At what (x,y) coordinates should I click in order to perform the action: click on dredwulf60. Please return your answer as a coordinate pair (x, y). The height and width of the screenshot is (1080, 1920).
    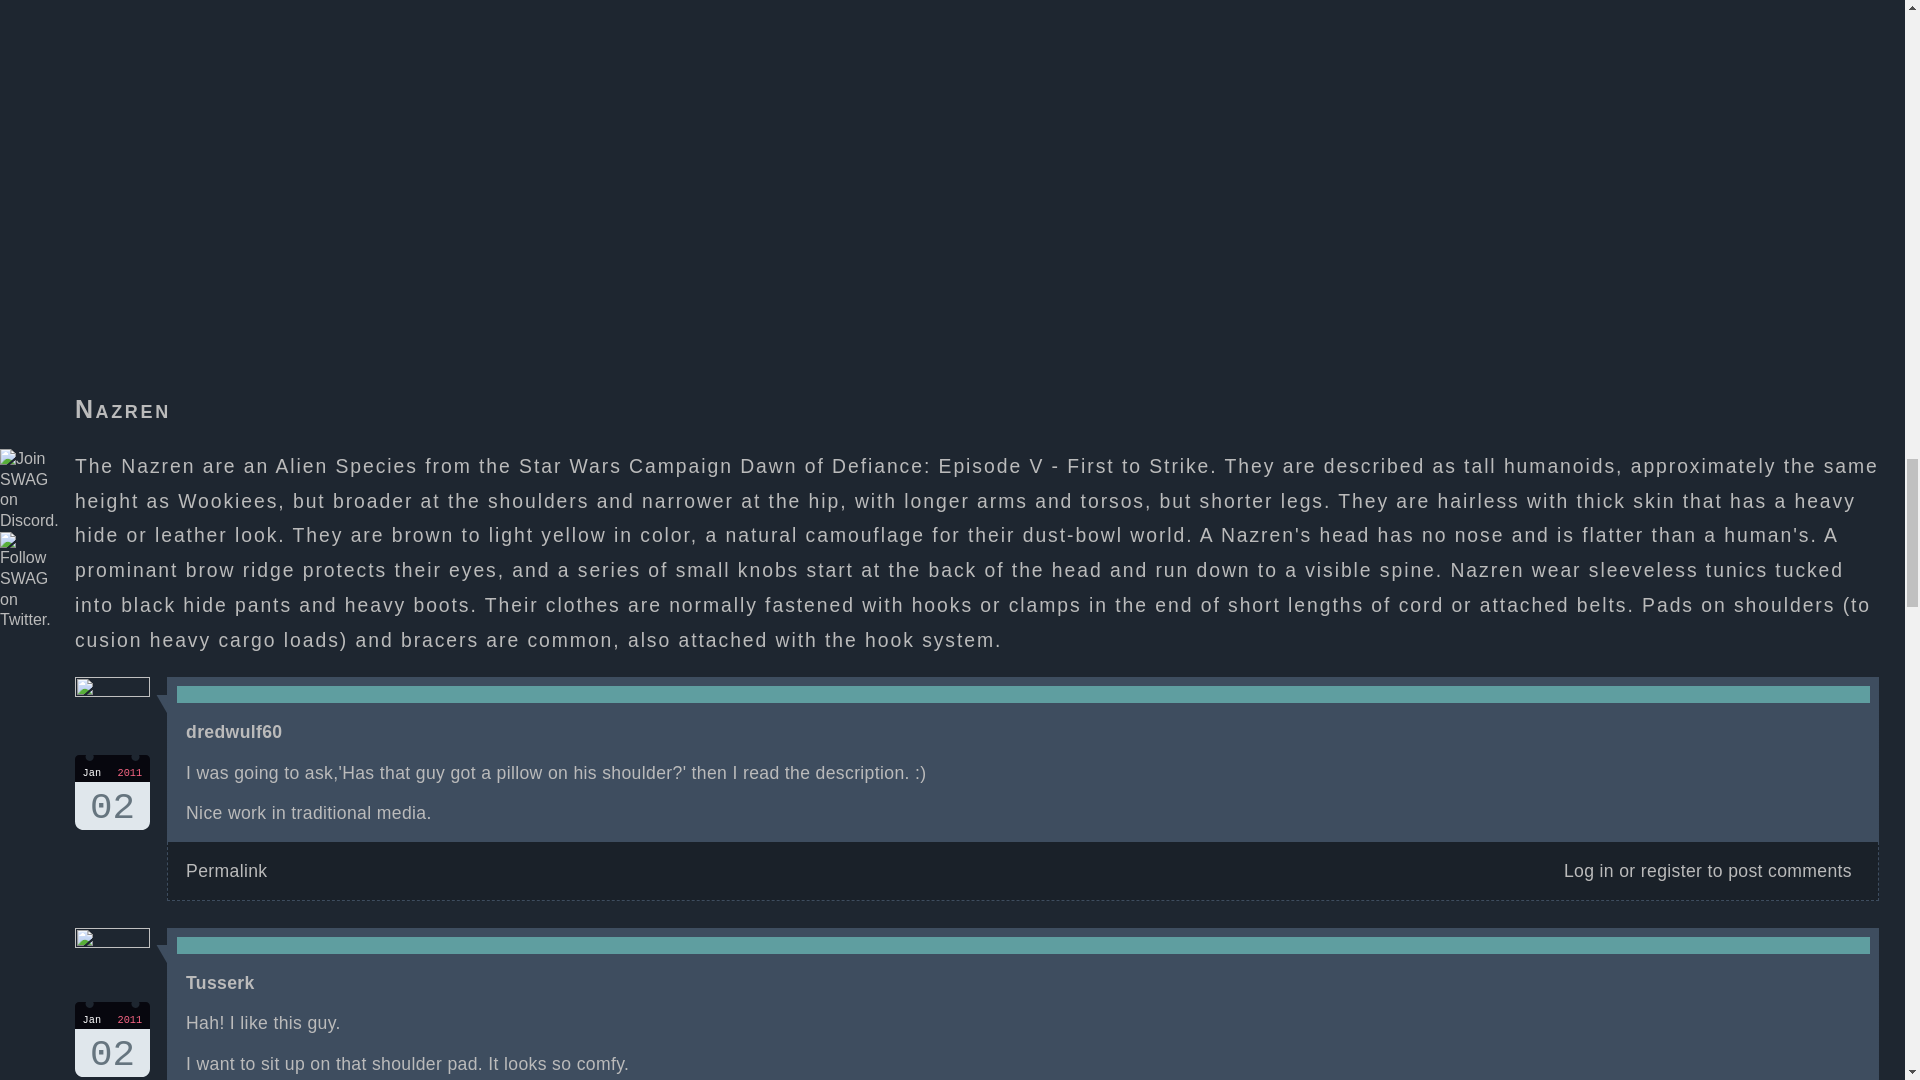
    Looking at the image, I should click on (234, 732).